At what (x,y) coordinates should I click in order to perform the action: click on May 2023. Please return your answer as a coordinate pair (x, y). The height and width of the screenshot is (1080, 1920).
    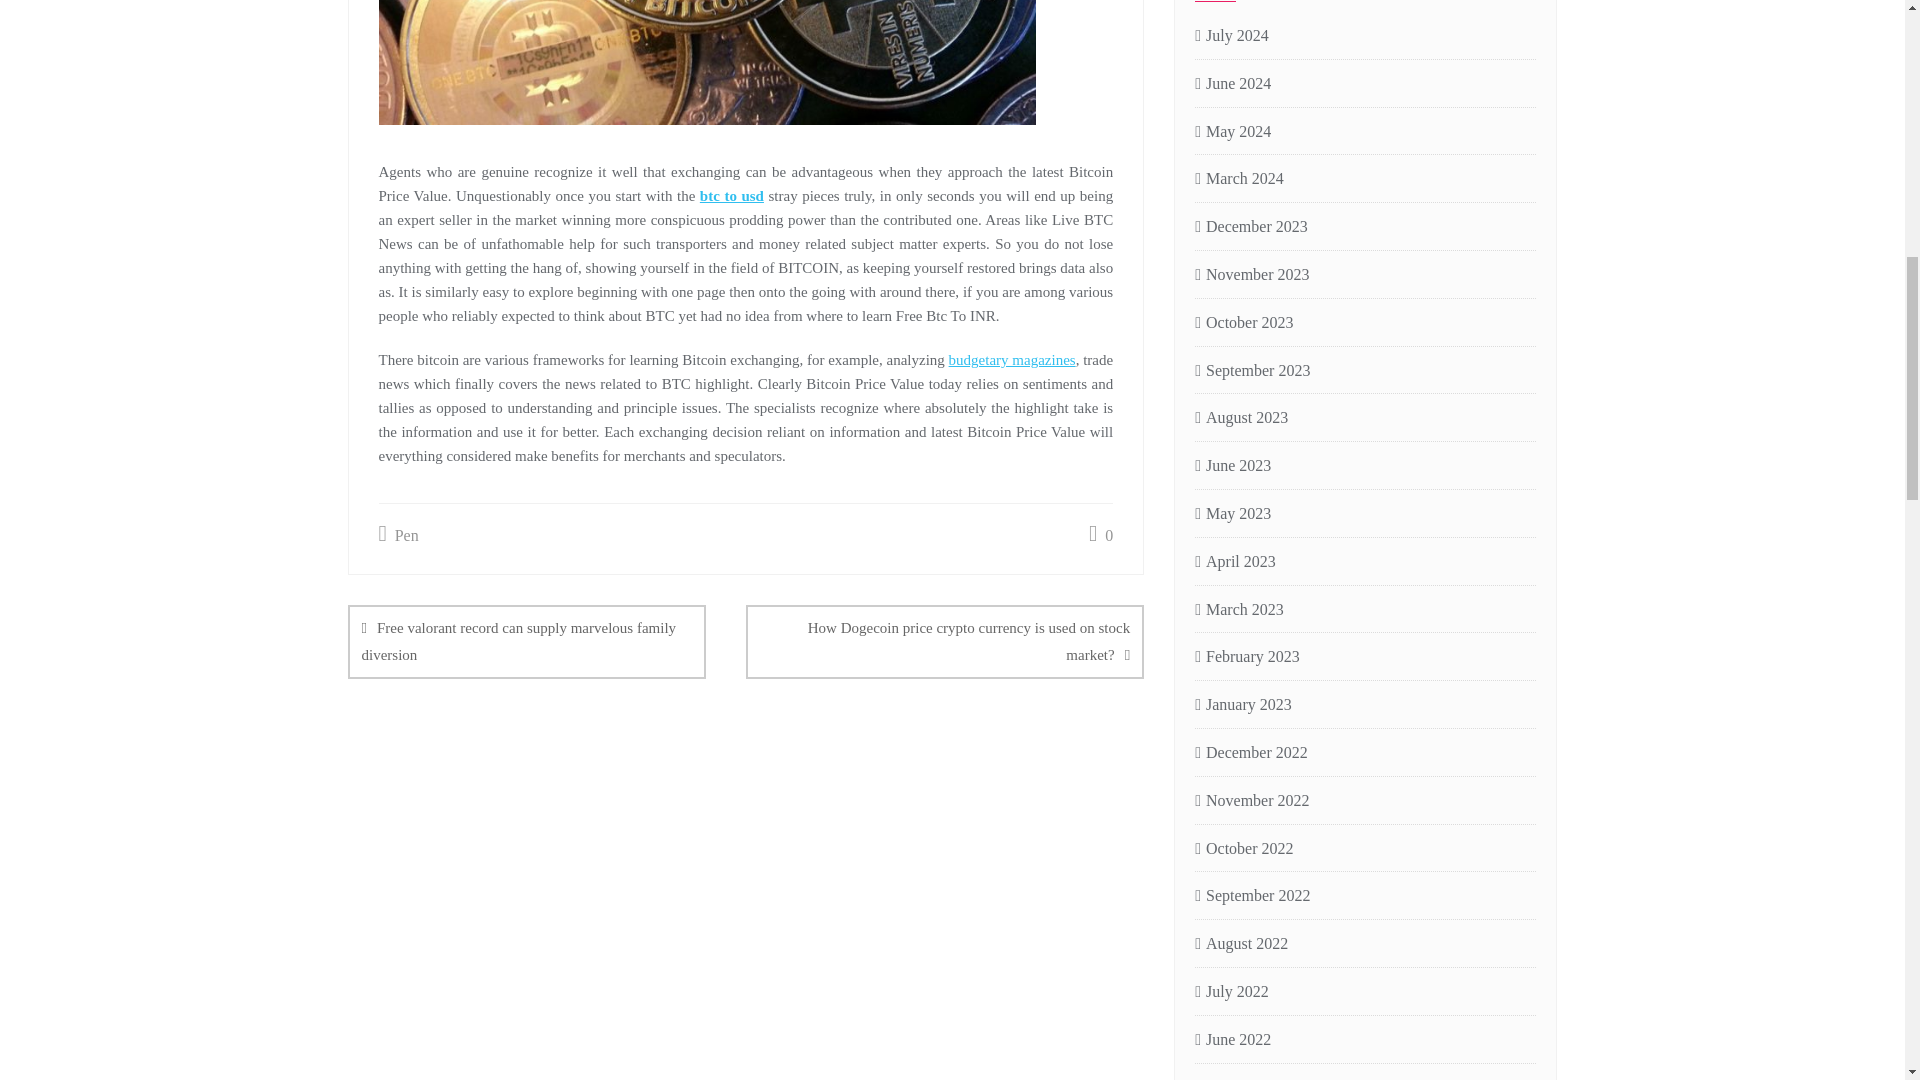
    Looking at the image, I should click on (1232, 514).